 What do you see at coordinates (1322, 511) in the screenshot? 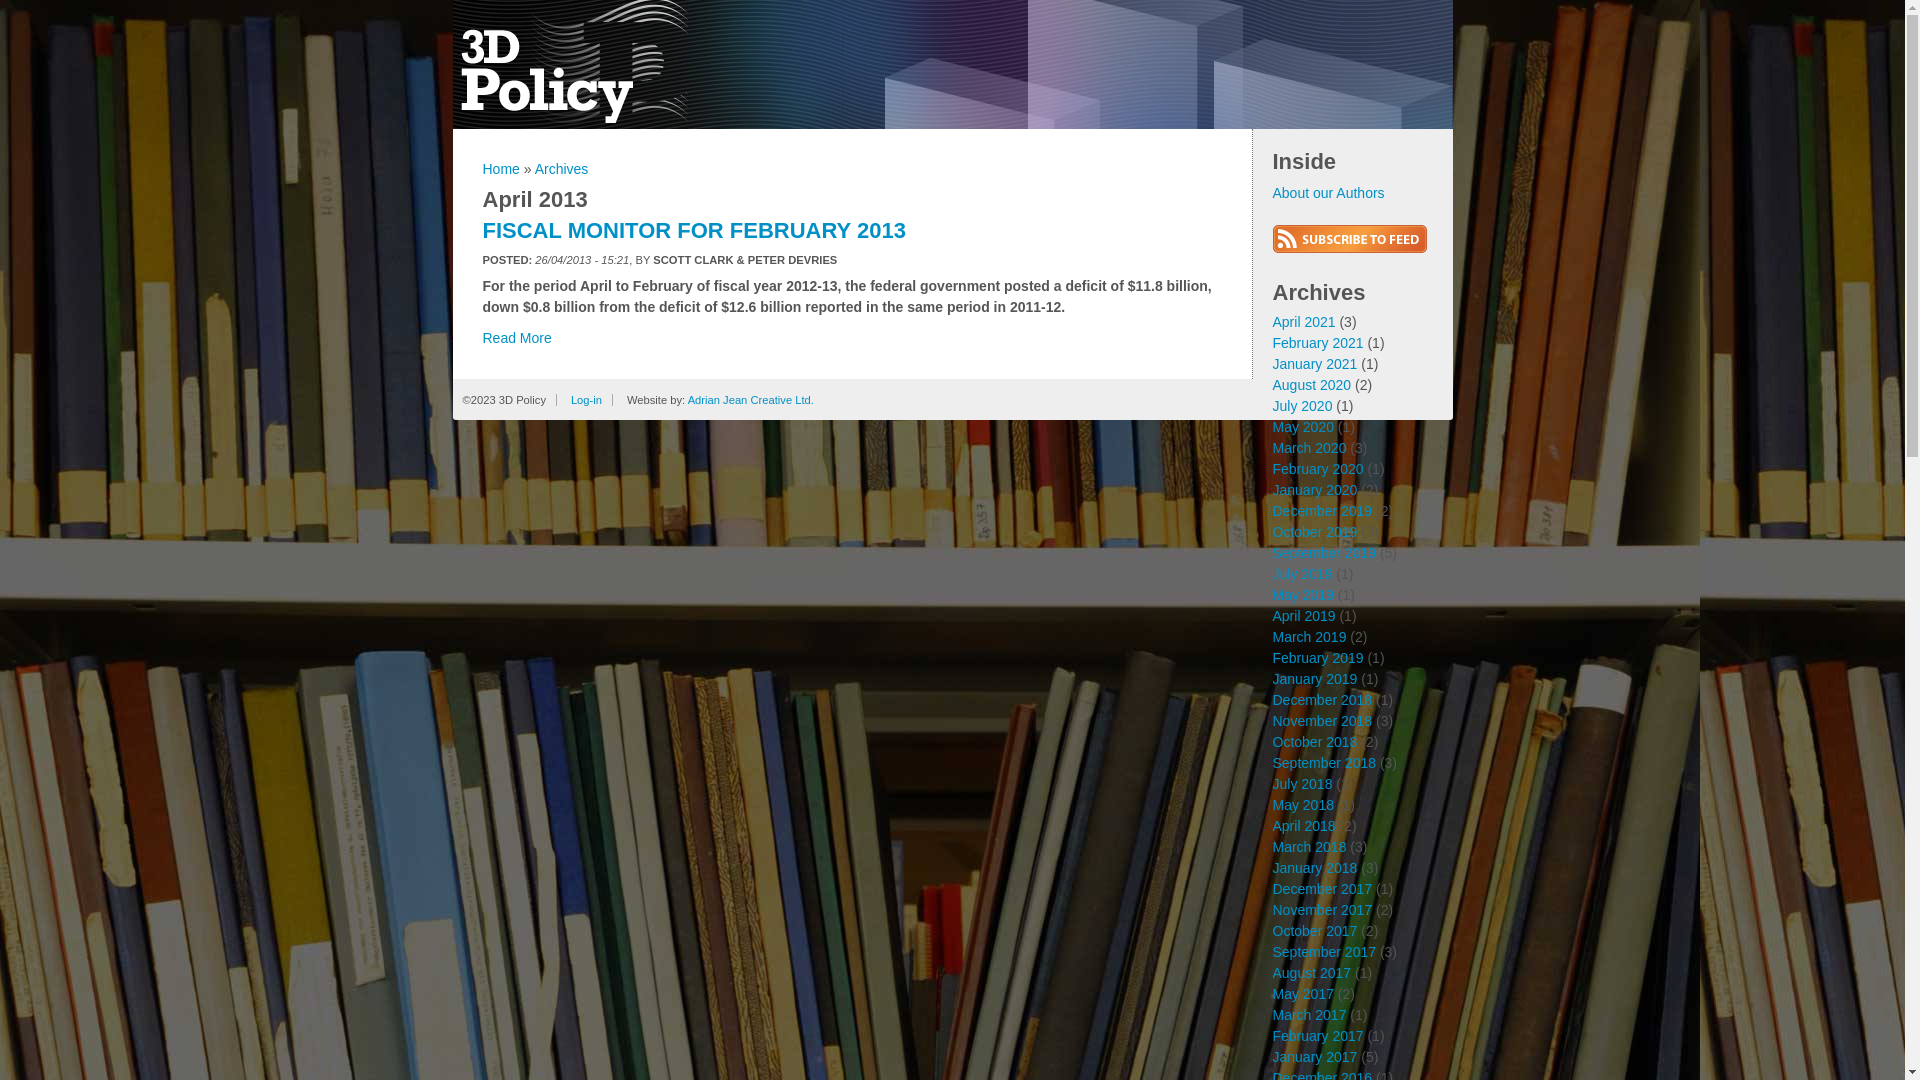
I see `December 2019` at bounding box center [1322, 511].